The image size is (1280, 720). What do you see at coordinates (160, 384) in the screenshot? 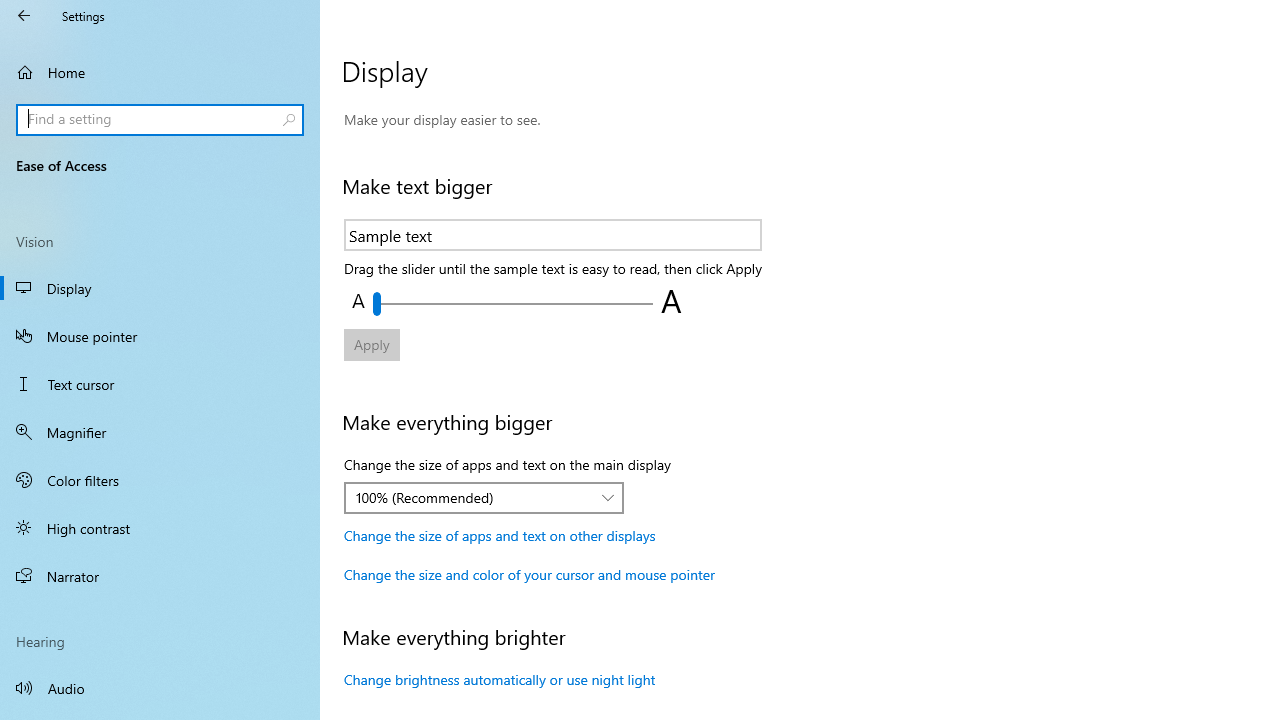
I see `Text cursor` at bounding box center [160, 384].